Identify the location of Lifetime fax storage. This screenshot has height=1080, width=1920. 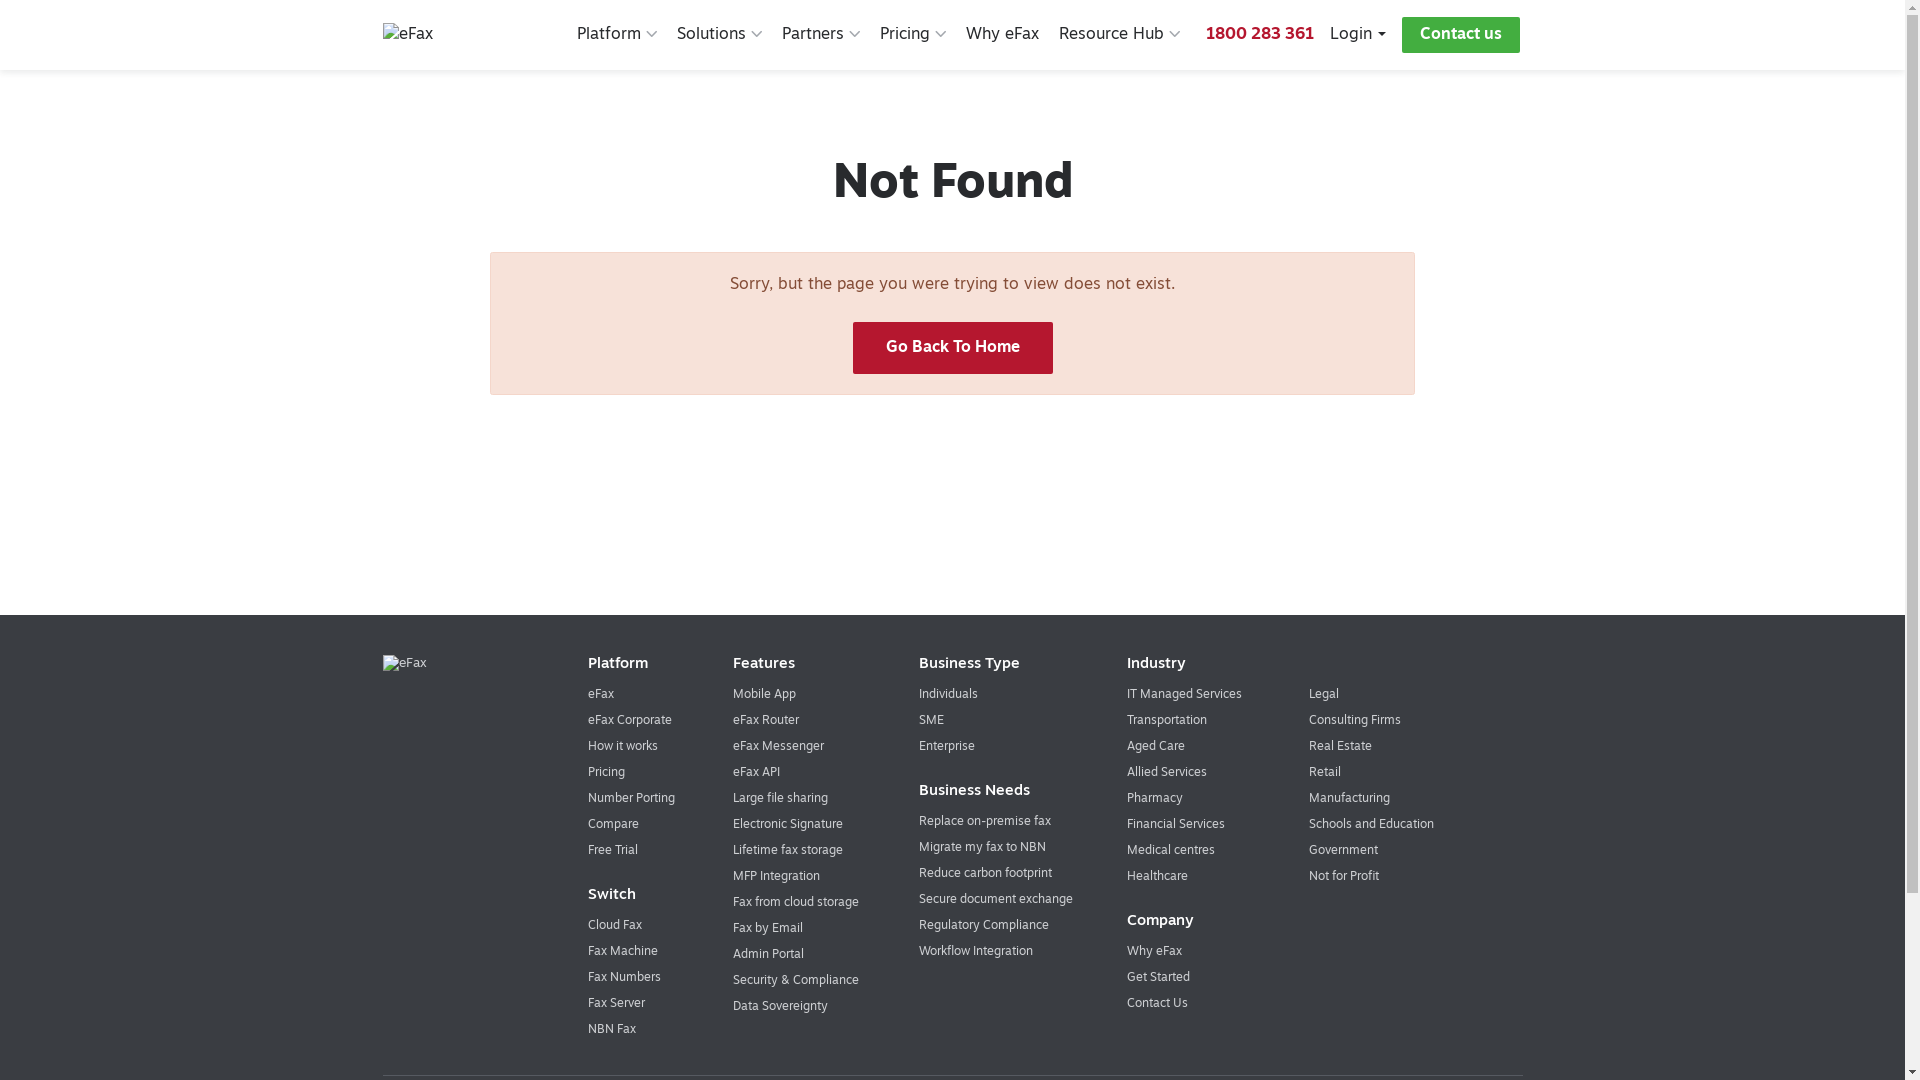
(788, 851).